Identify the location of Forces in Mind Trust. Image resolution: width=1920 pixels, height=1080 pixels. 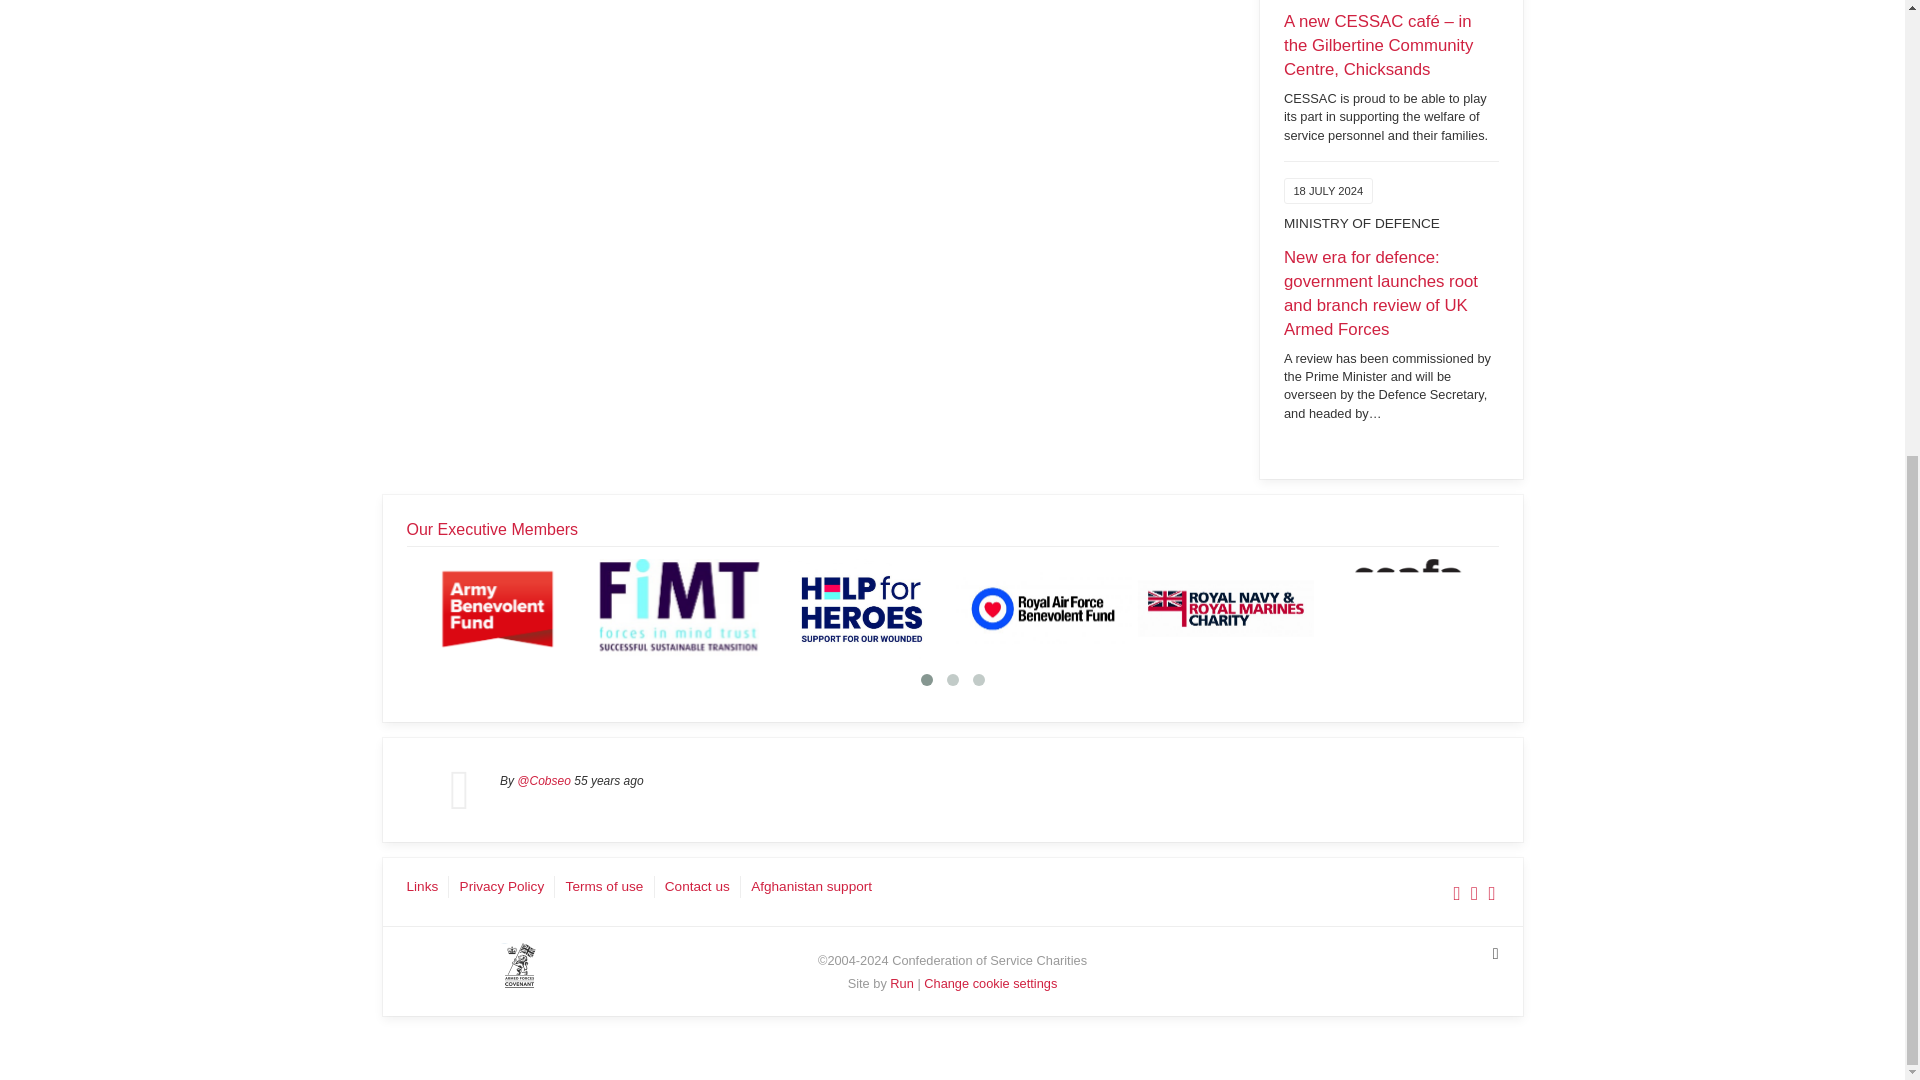
(680, 608).